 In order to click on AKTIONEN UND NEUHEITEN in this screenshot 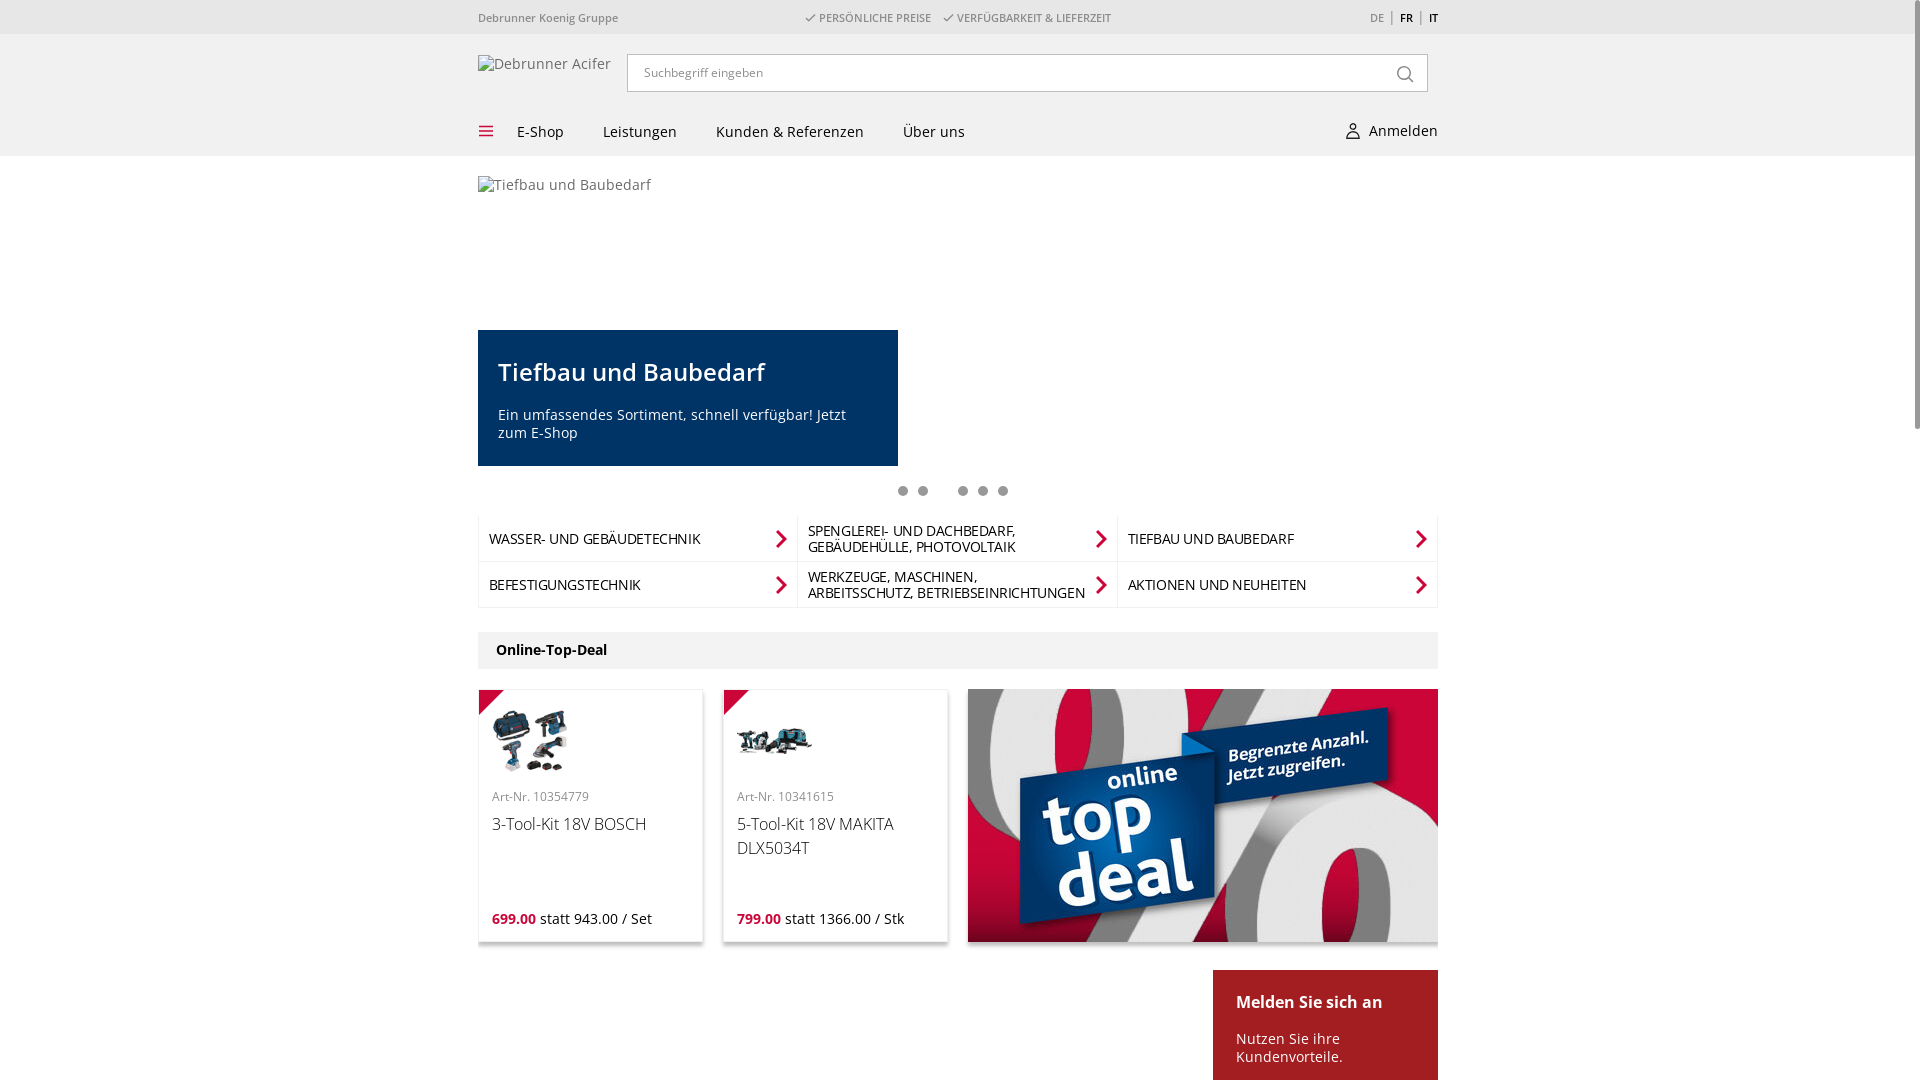, I will do `click(1228, 585)`.